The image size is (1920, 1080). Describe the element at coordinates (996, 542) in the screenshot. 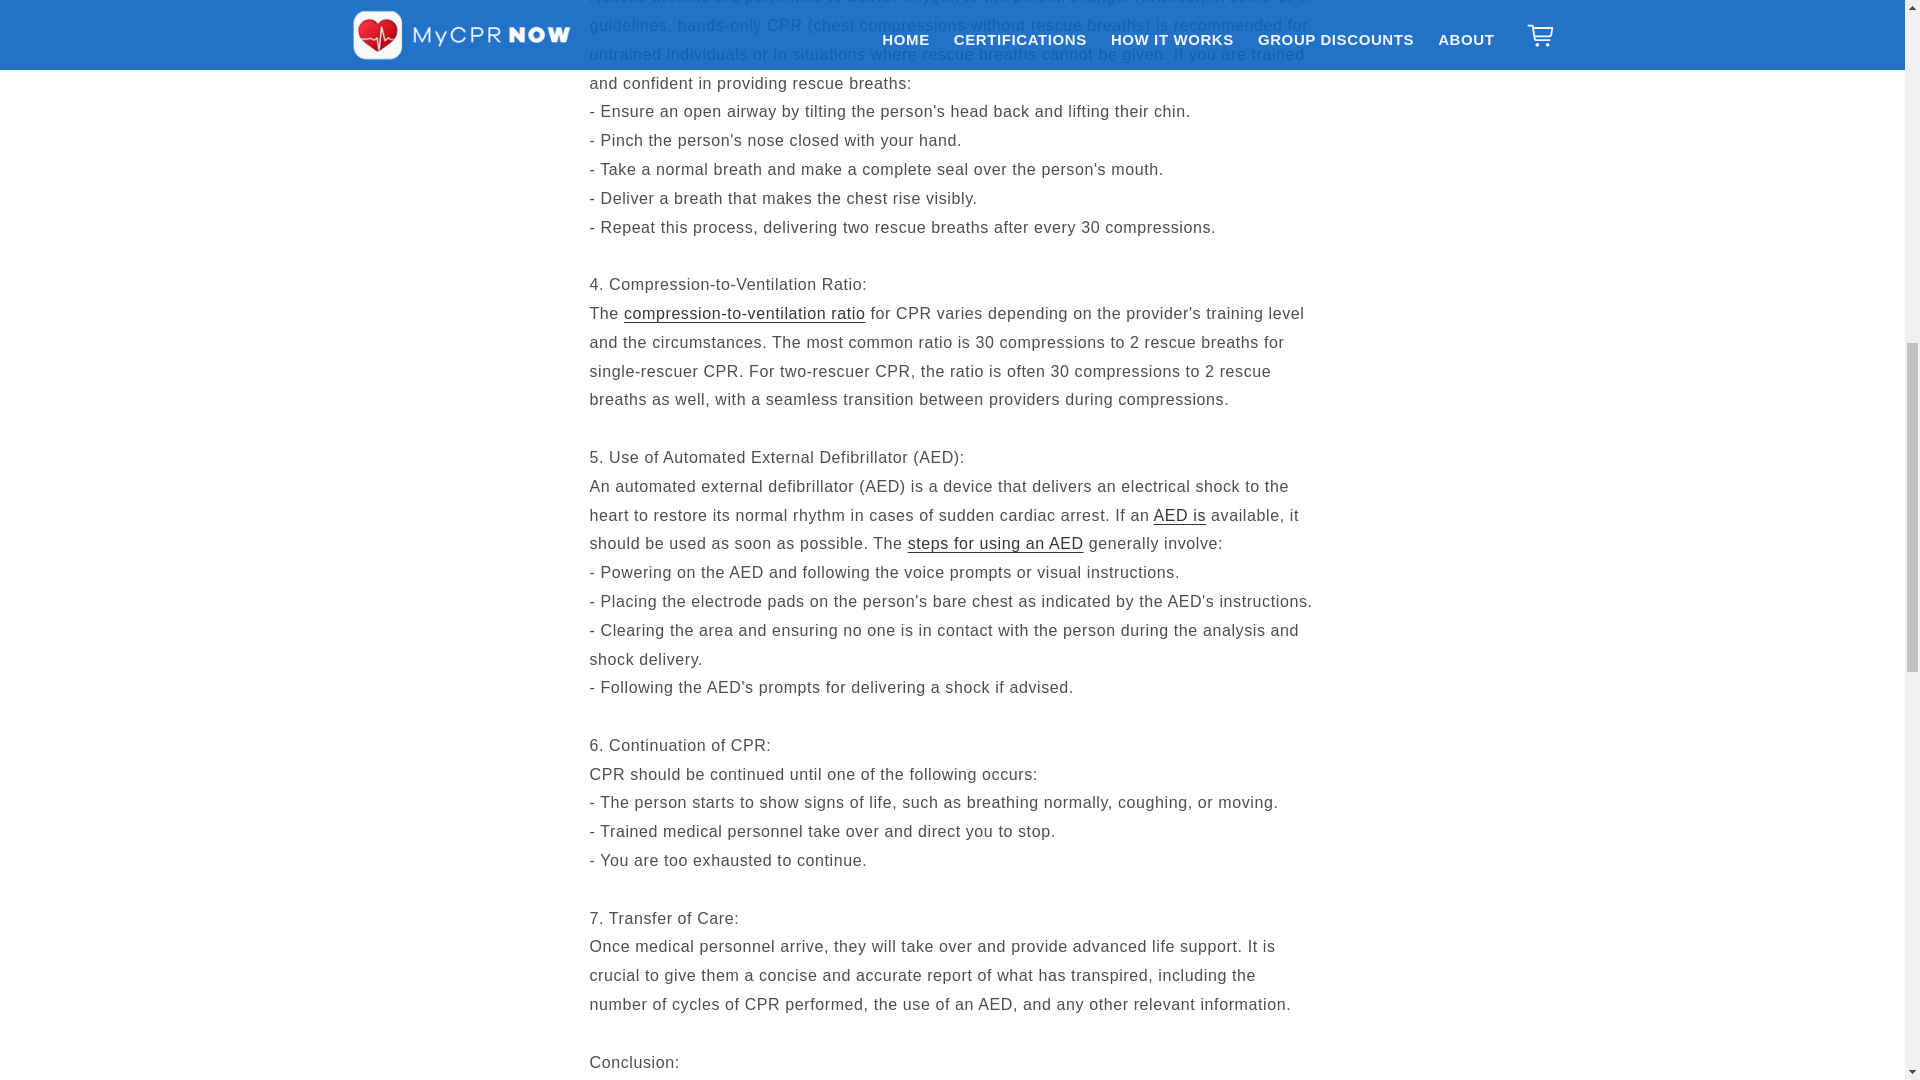

I see `How to Use an AED: A Step-by-Step Guide ` at that location.